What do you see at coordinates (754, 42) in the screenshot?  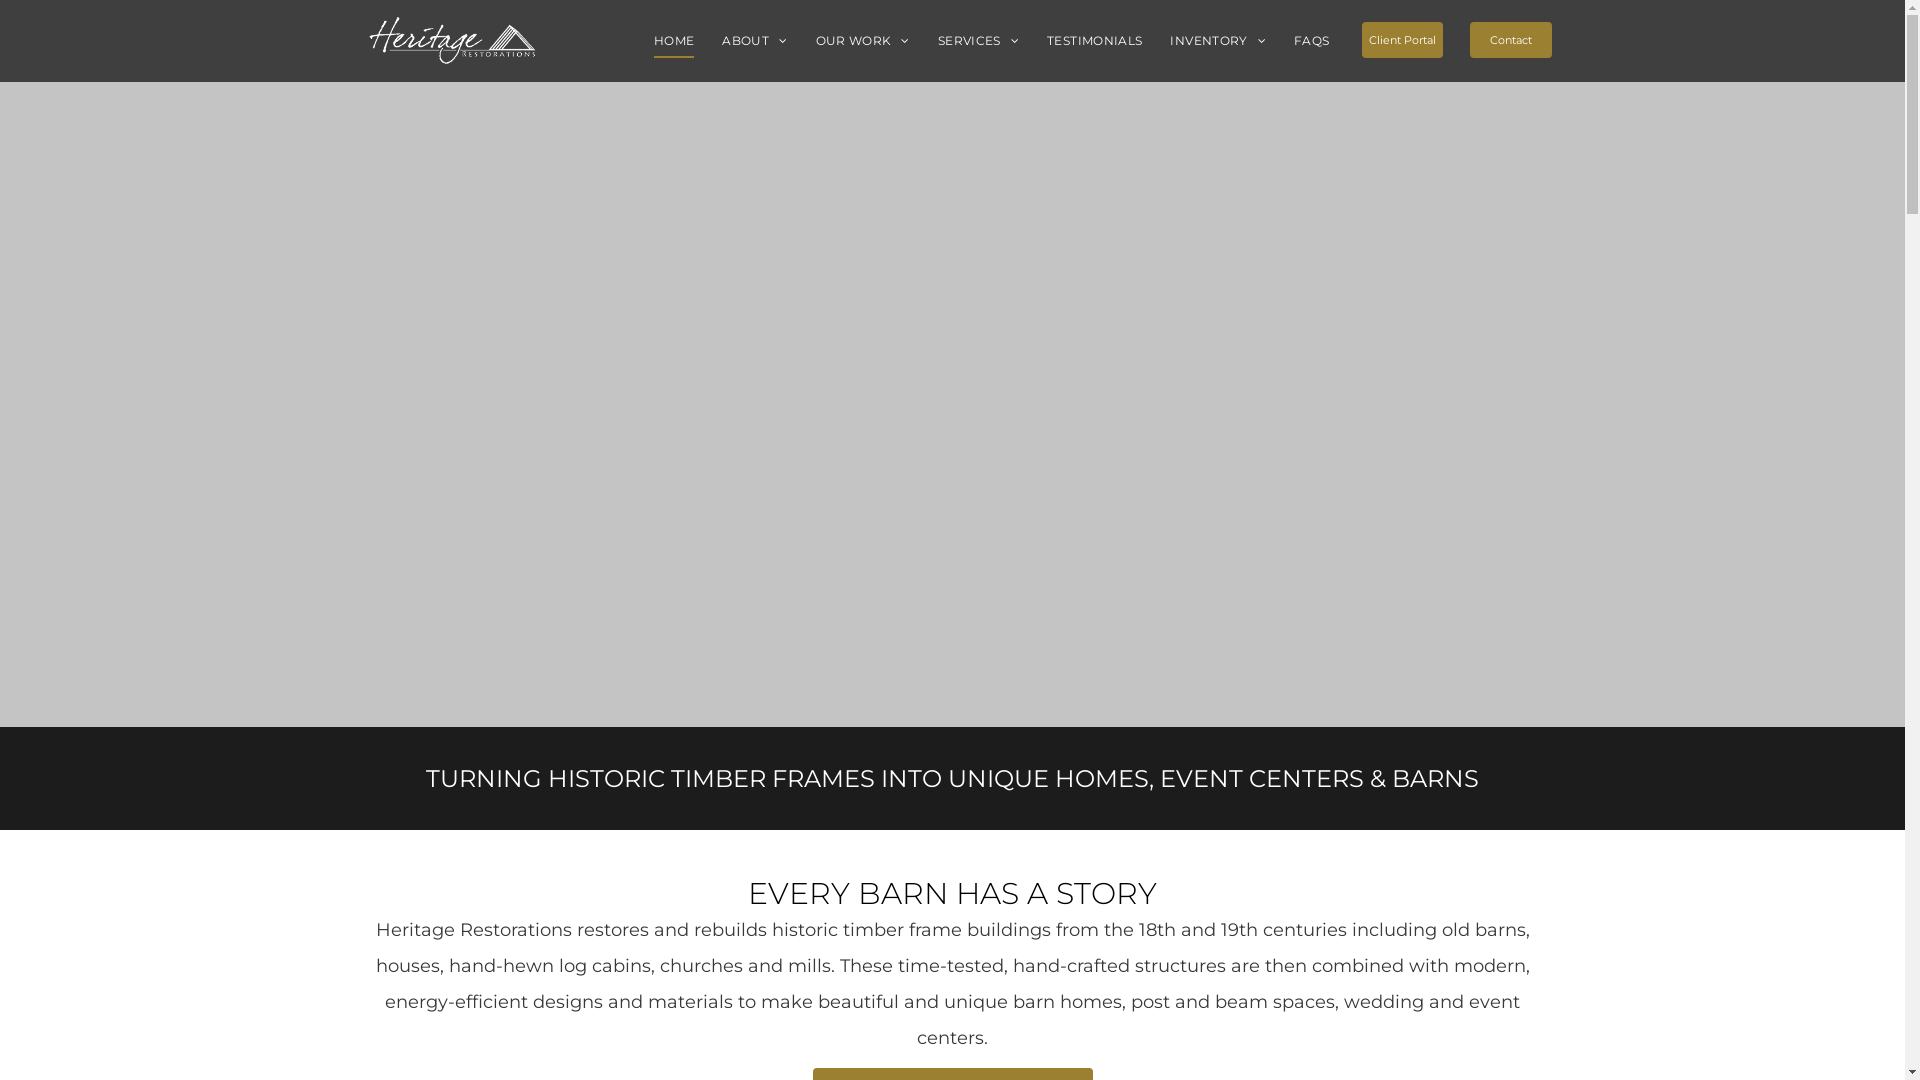 I see `ABOUT` at bounding box center [754, 42].